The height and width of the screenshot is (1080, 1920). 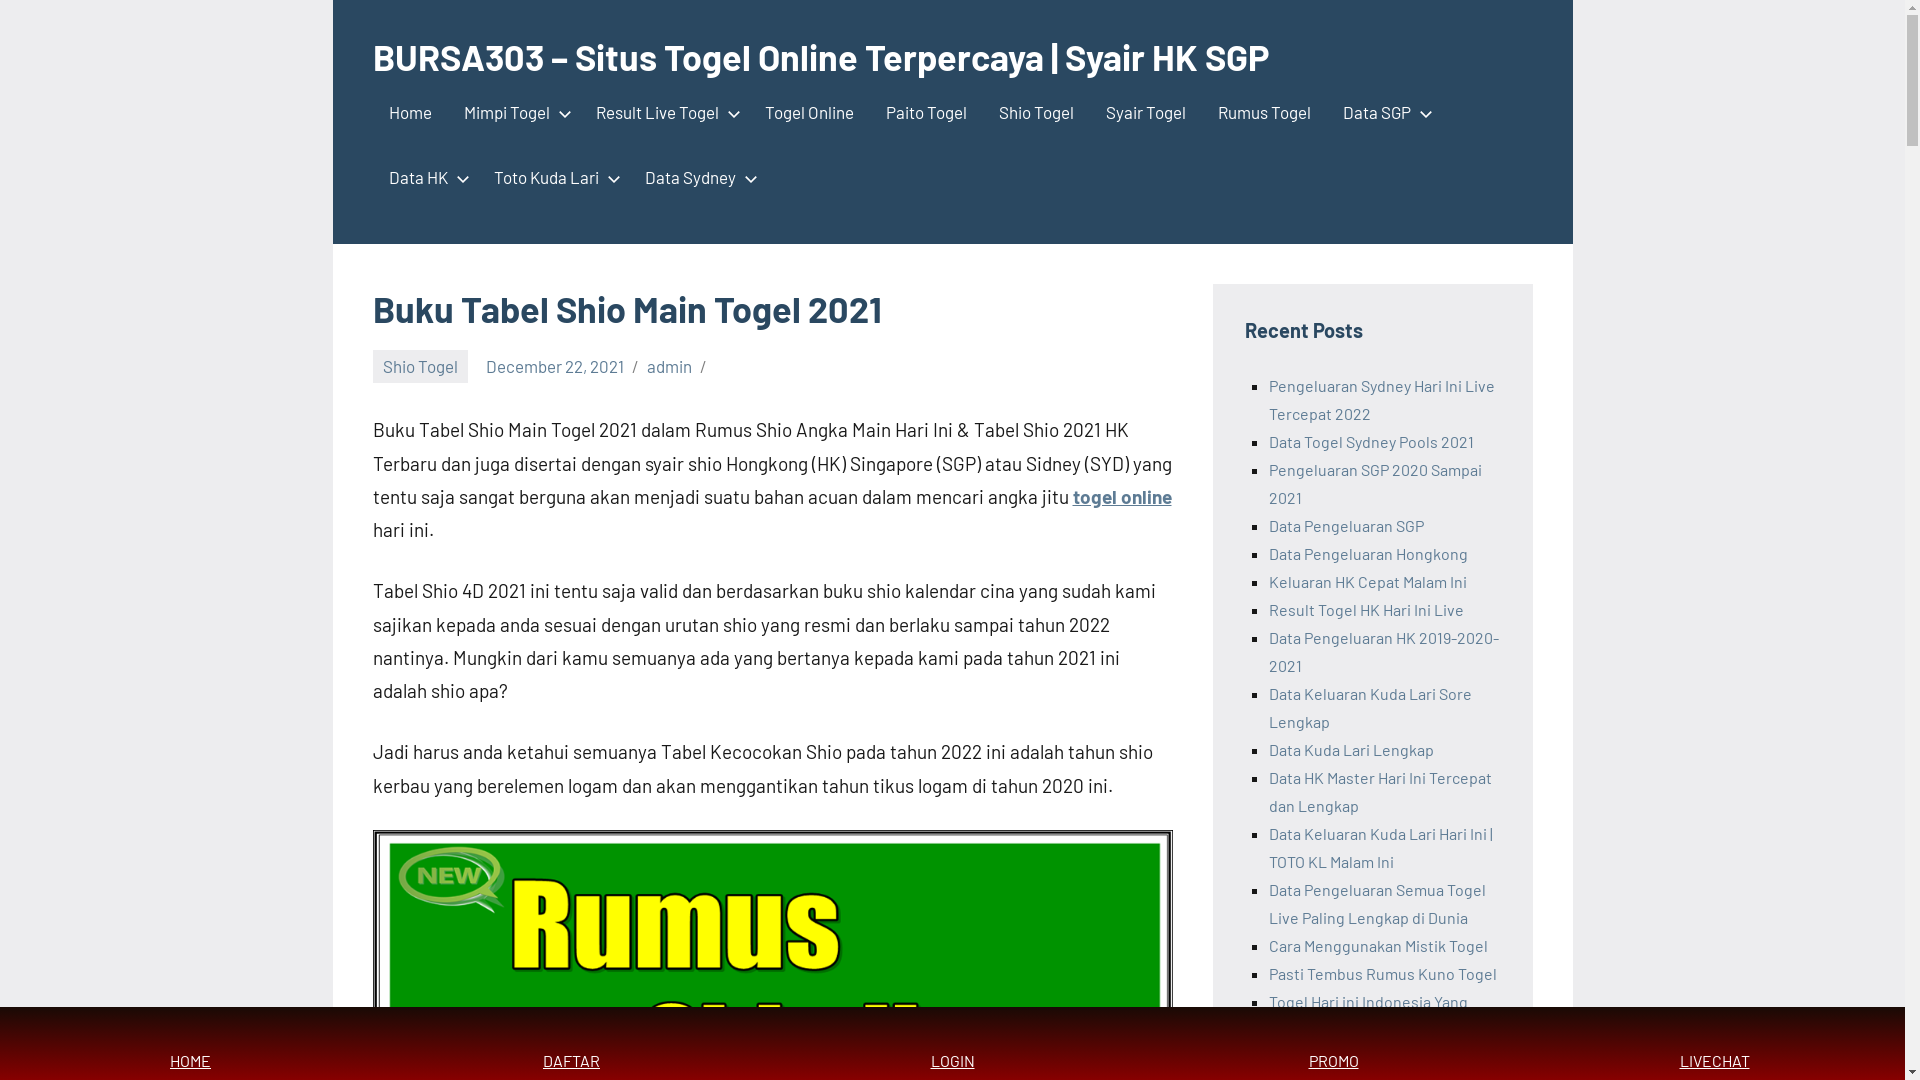 I want to click on Home, so click(x=410, y=114).